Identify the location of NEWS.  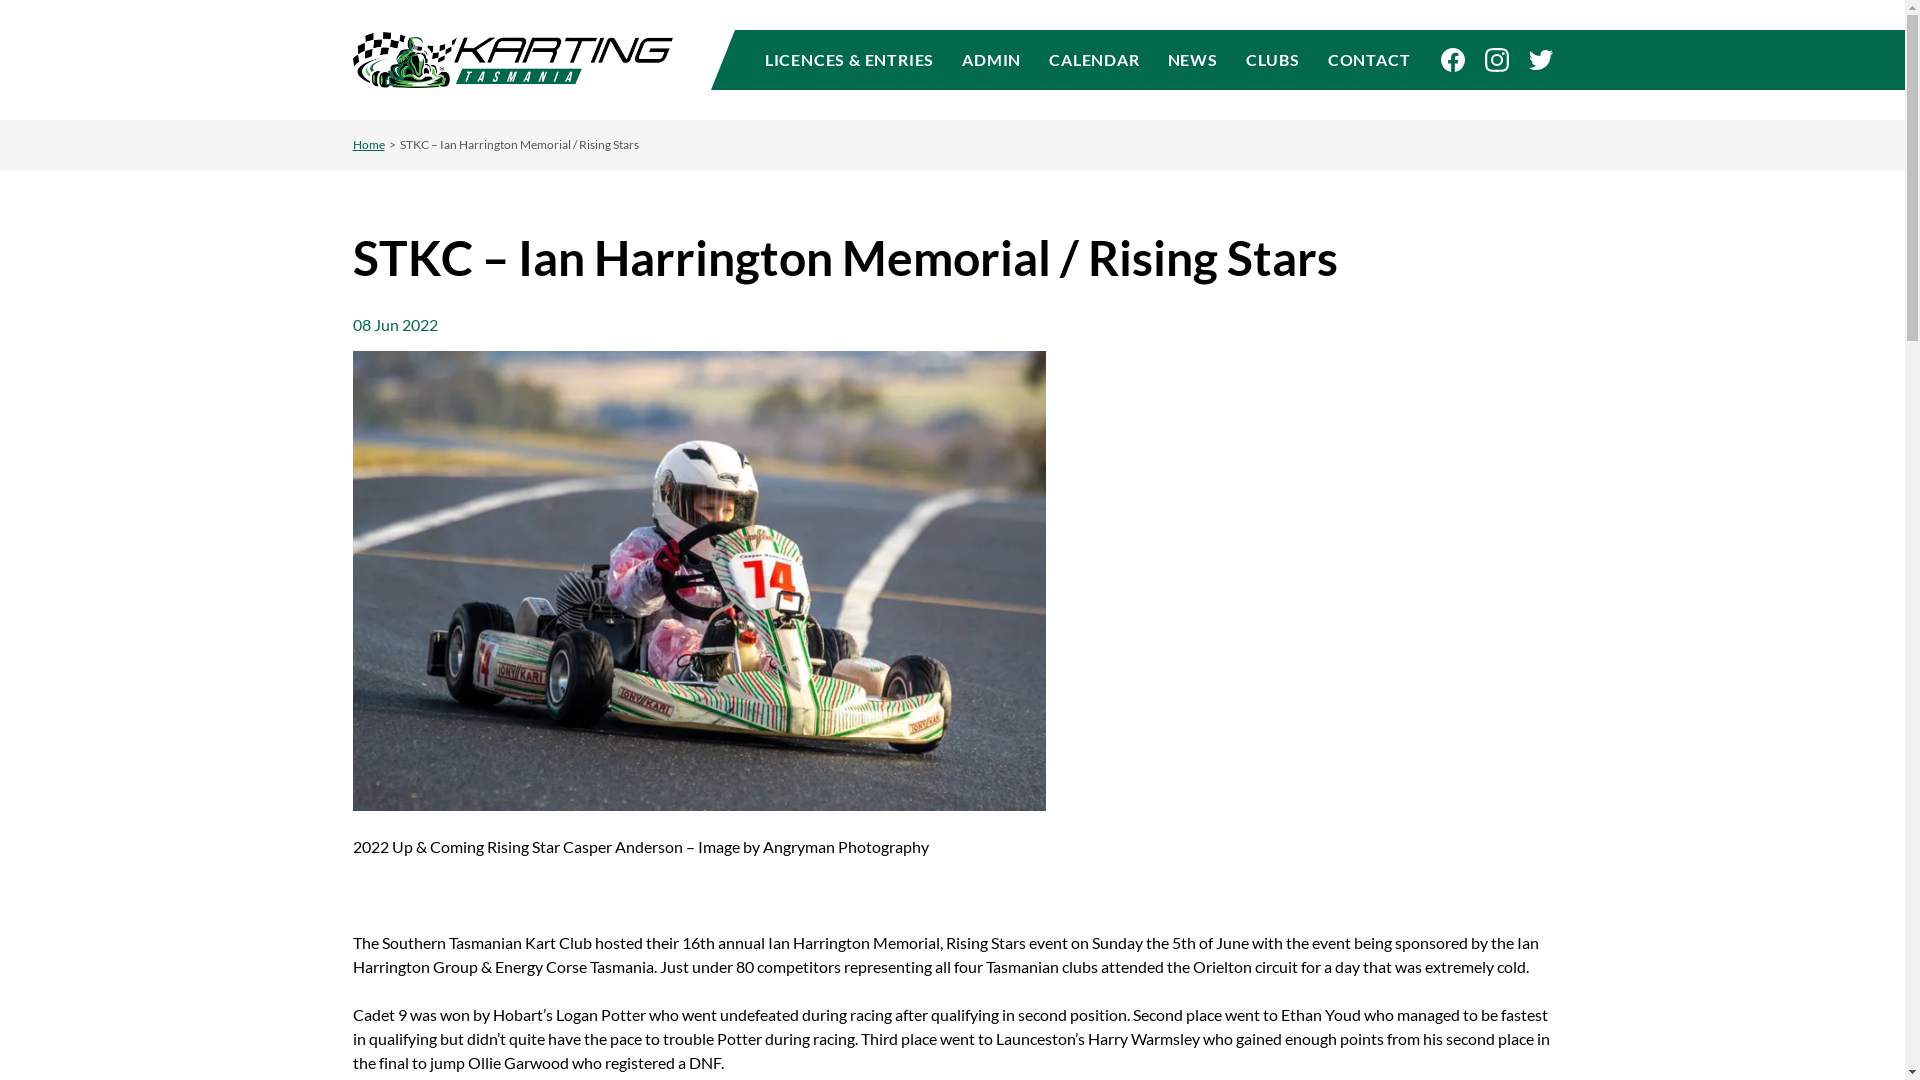
(1193, 60).